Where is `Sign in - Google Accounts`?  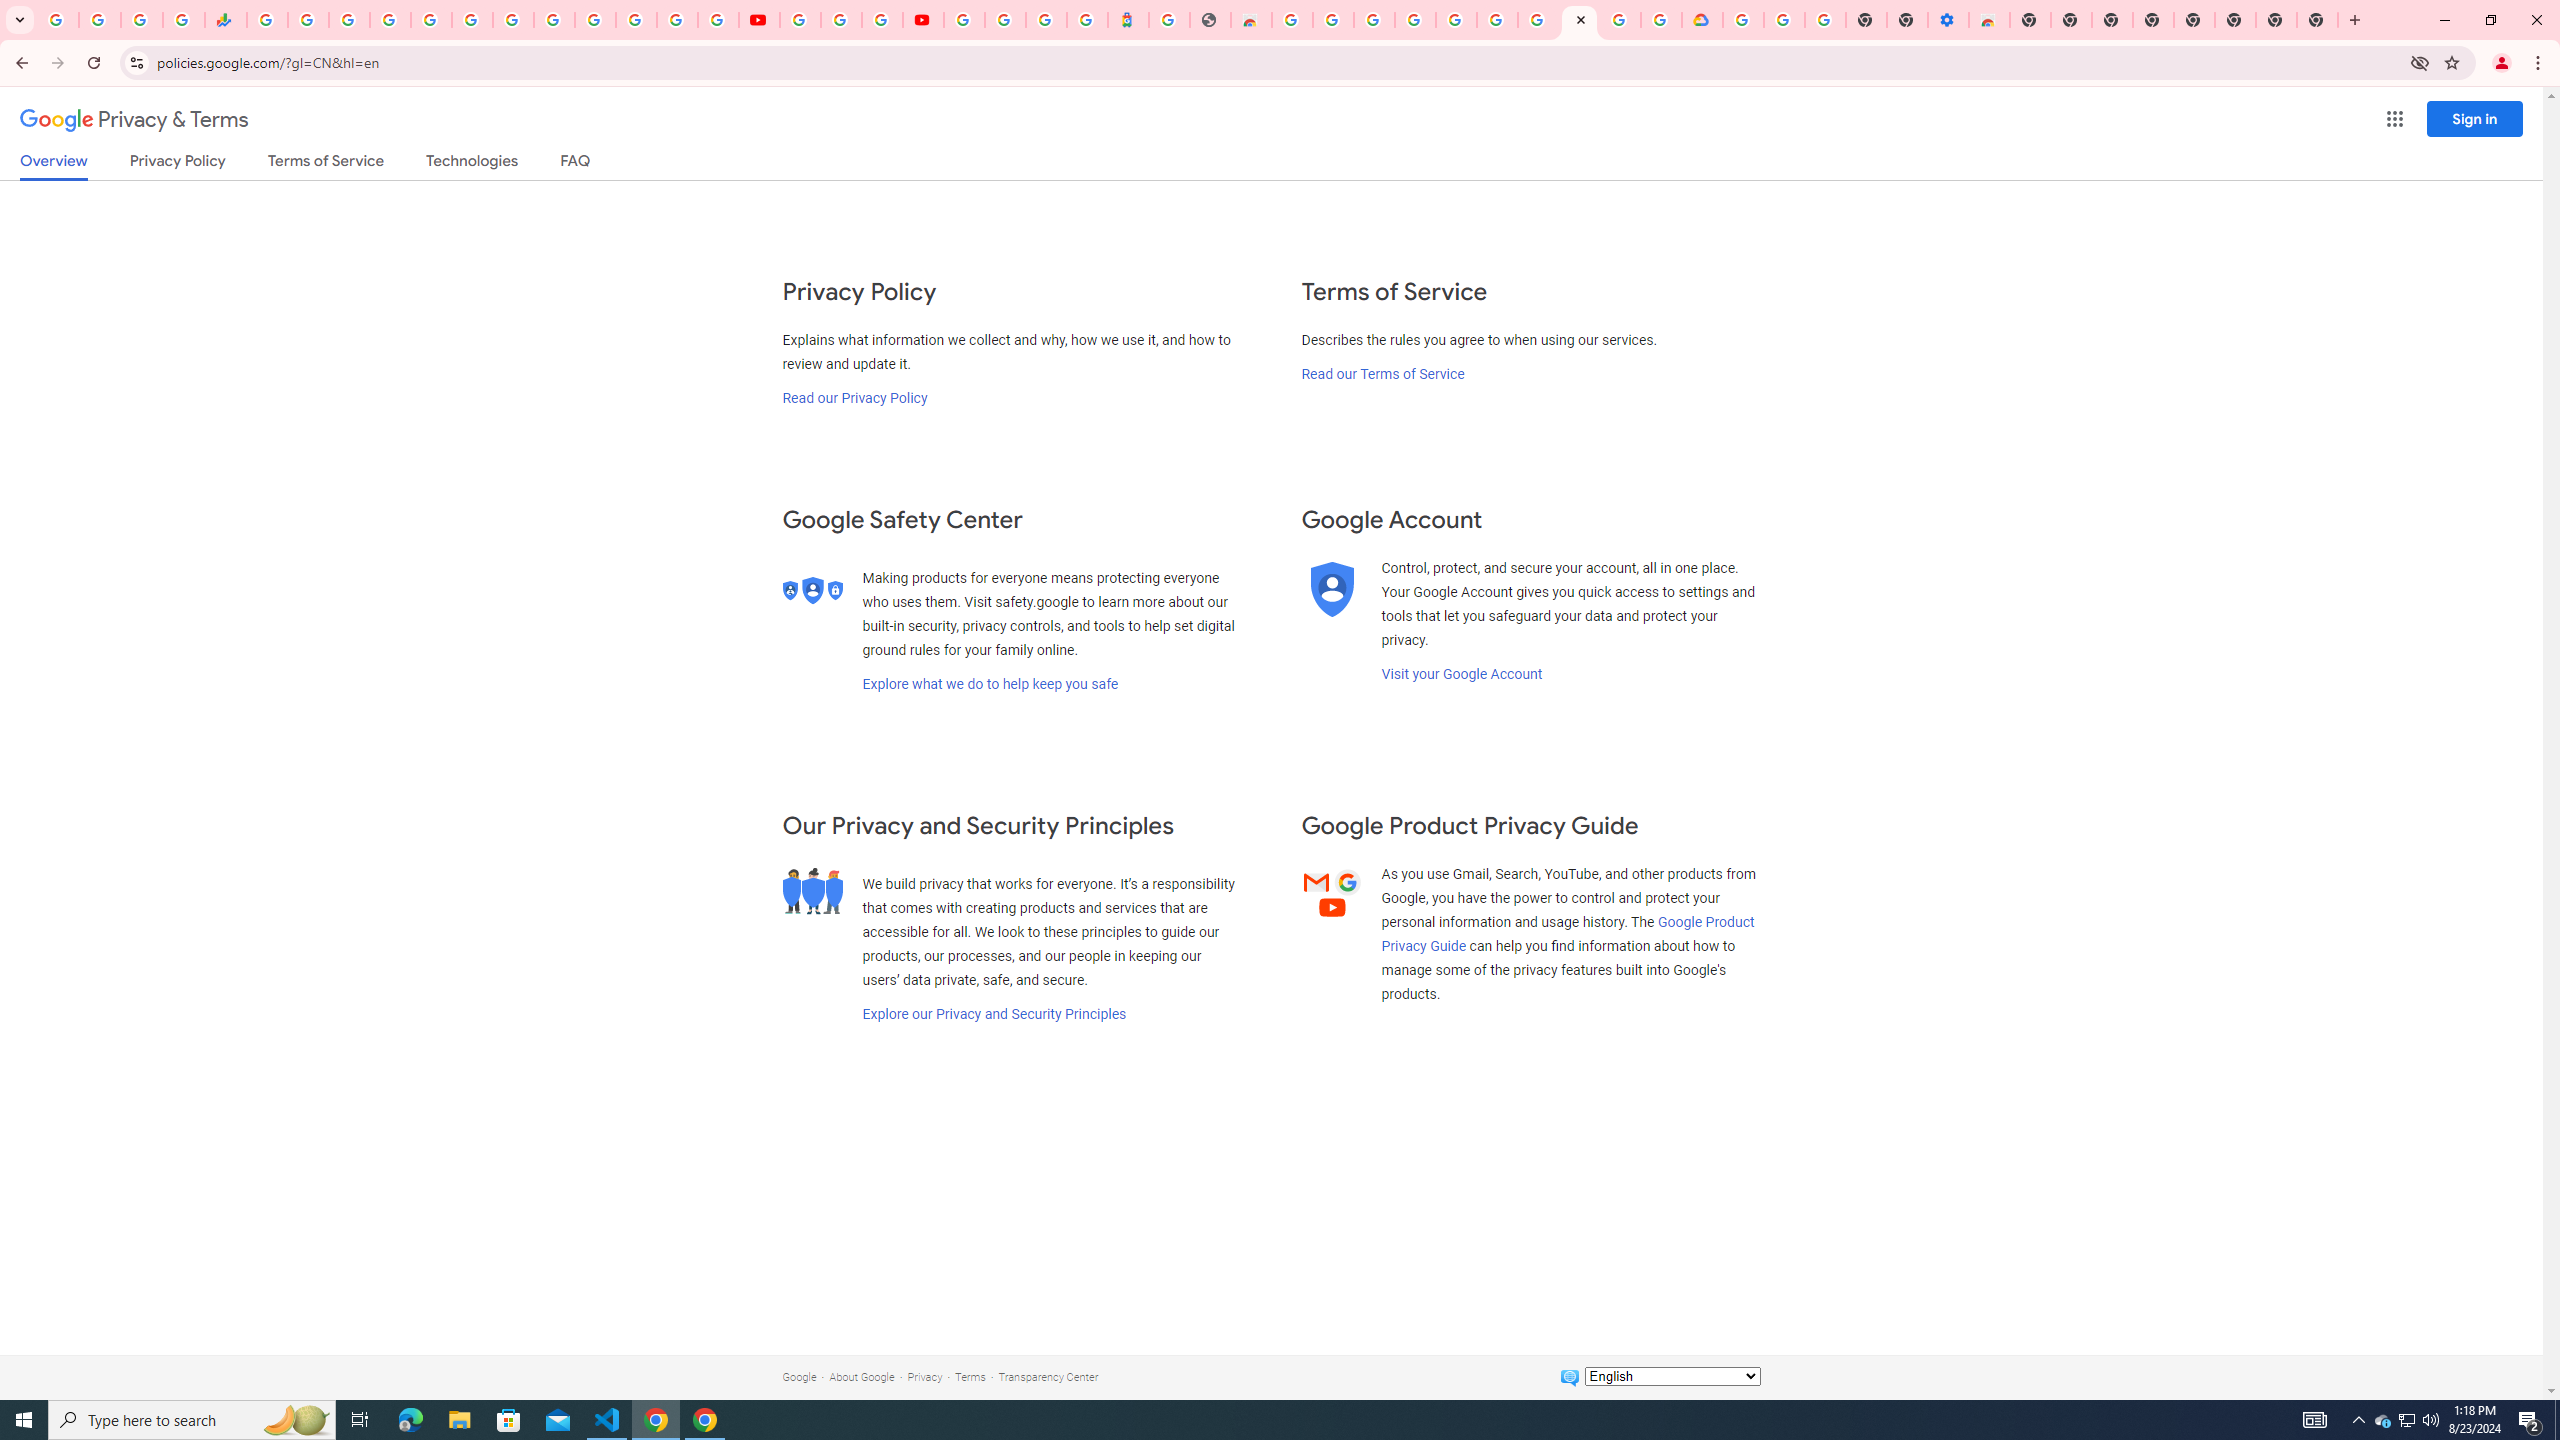 Sign in - Google Accounts is located at coordinates (1454, 20).